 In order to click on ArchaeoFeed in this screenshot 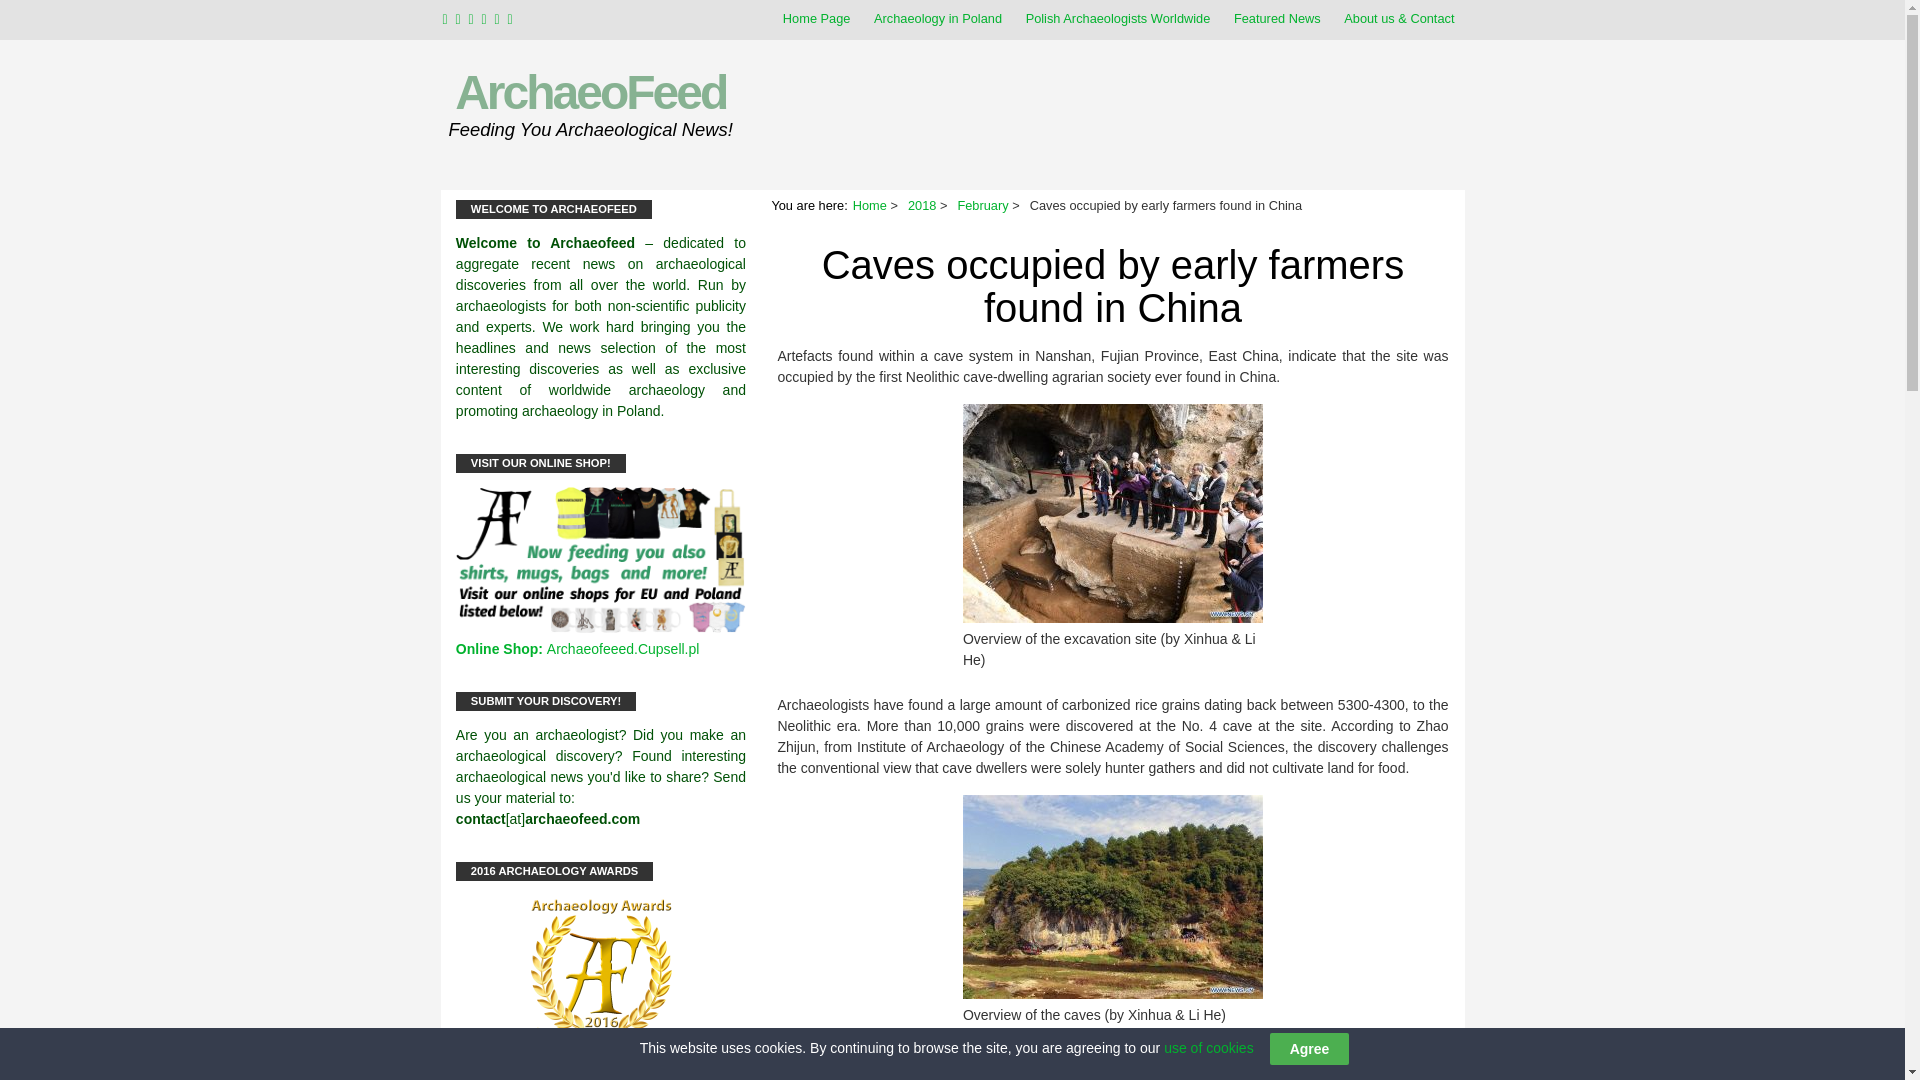, I will do `click(590, 92)`.